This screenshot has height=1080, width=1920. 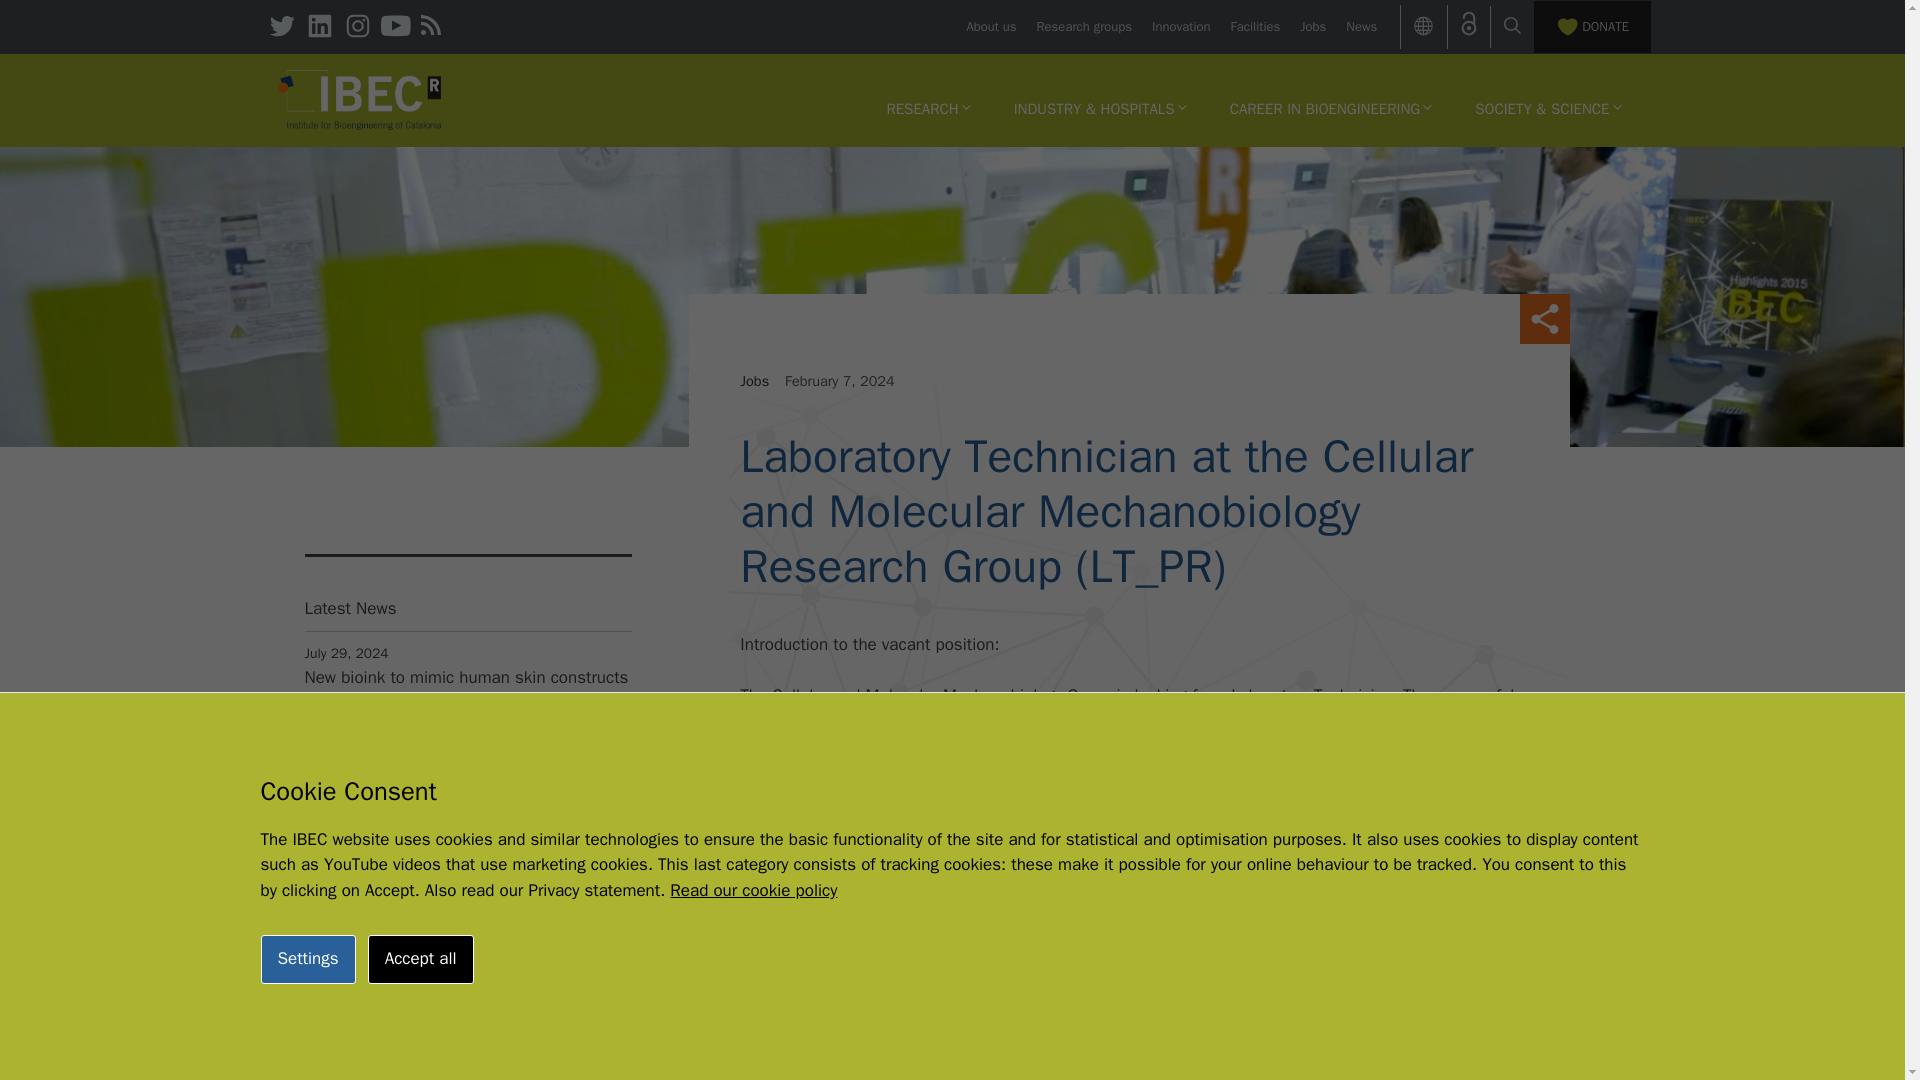 I want to click on About us, so click(x=990, y=26).